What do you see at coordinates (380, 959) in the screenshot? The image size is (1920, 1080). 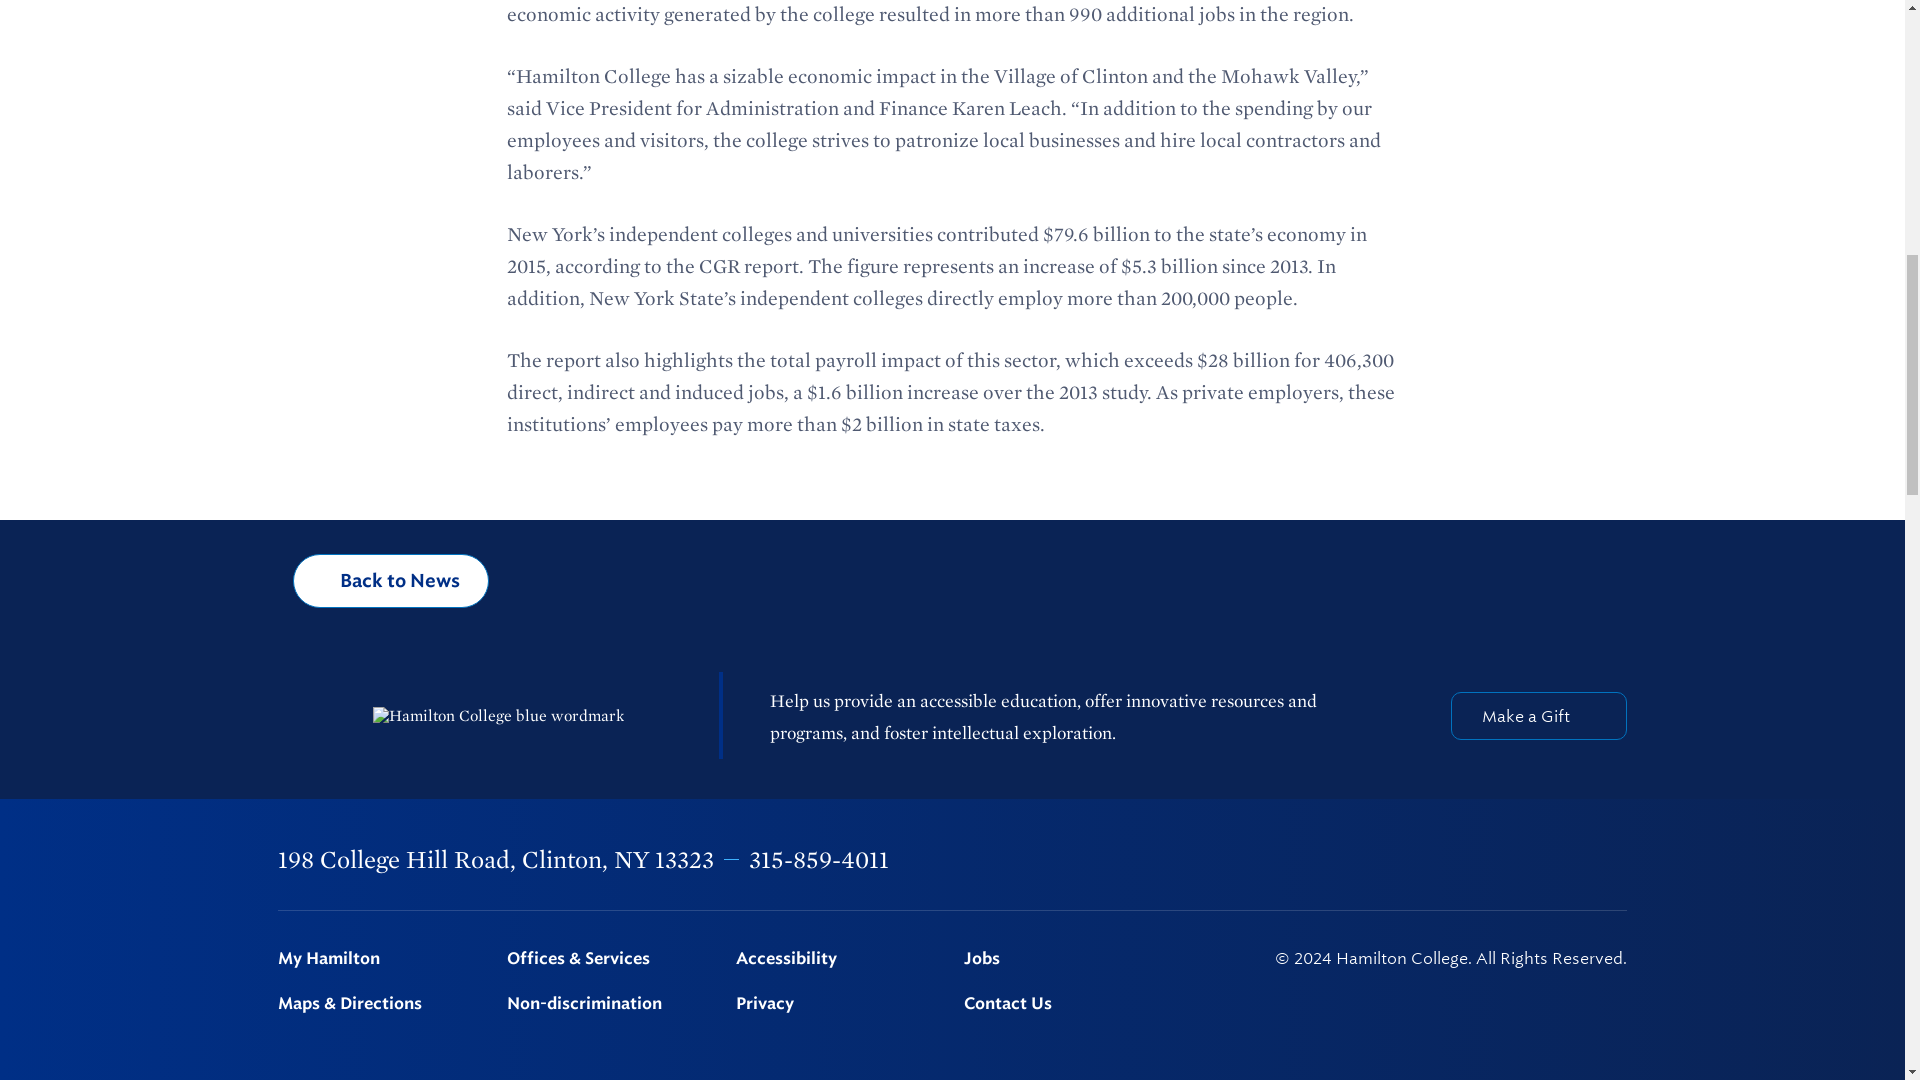 I see `My Hamilton` at bounding box center [380, 959].